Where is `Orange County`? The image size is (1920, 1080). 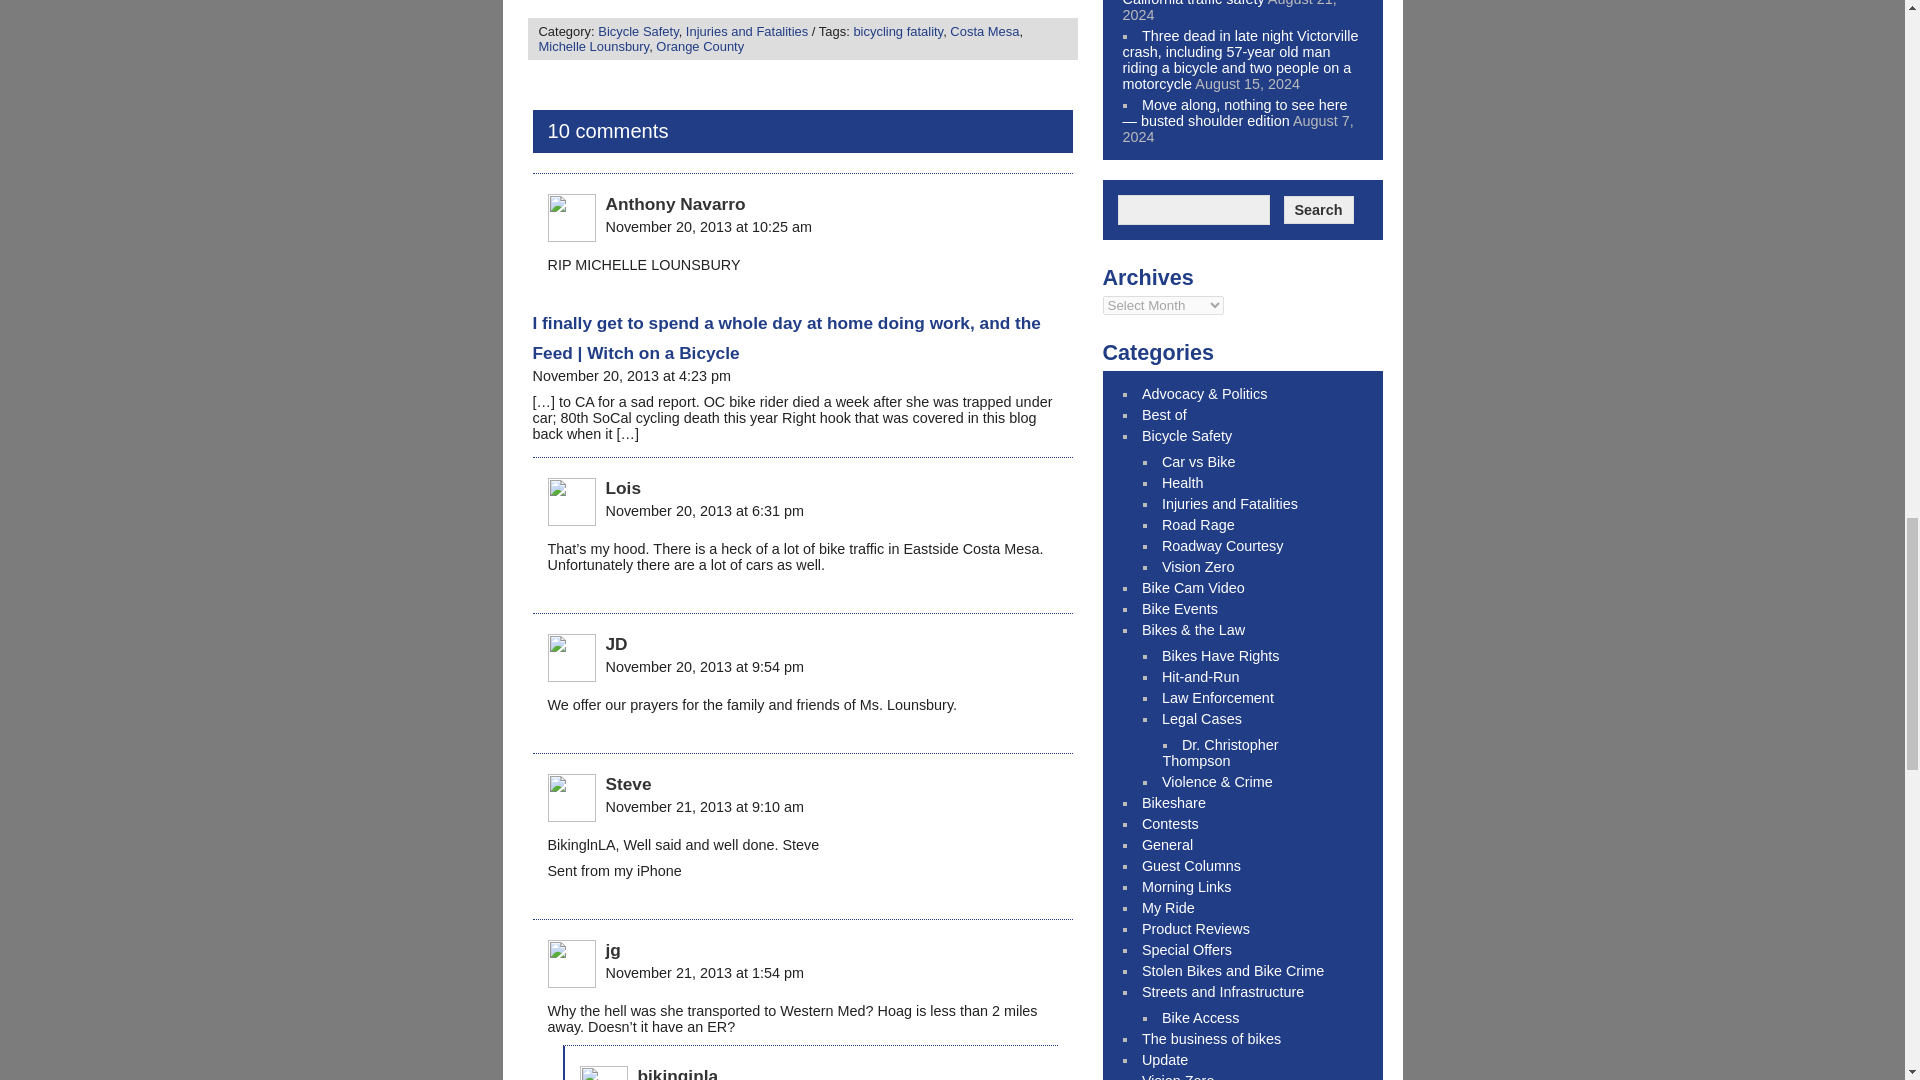 Orange County is located at coordinates (700, 46).